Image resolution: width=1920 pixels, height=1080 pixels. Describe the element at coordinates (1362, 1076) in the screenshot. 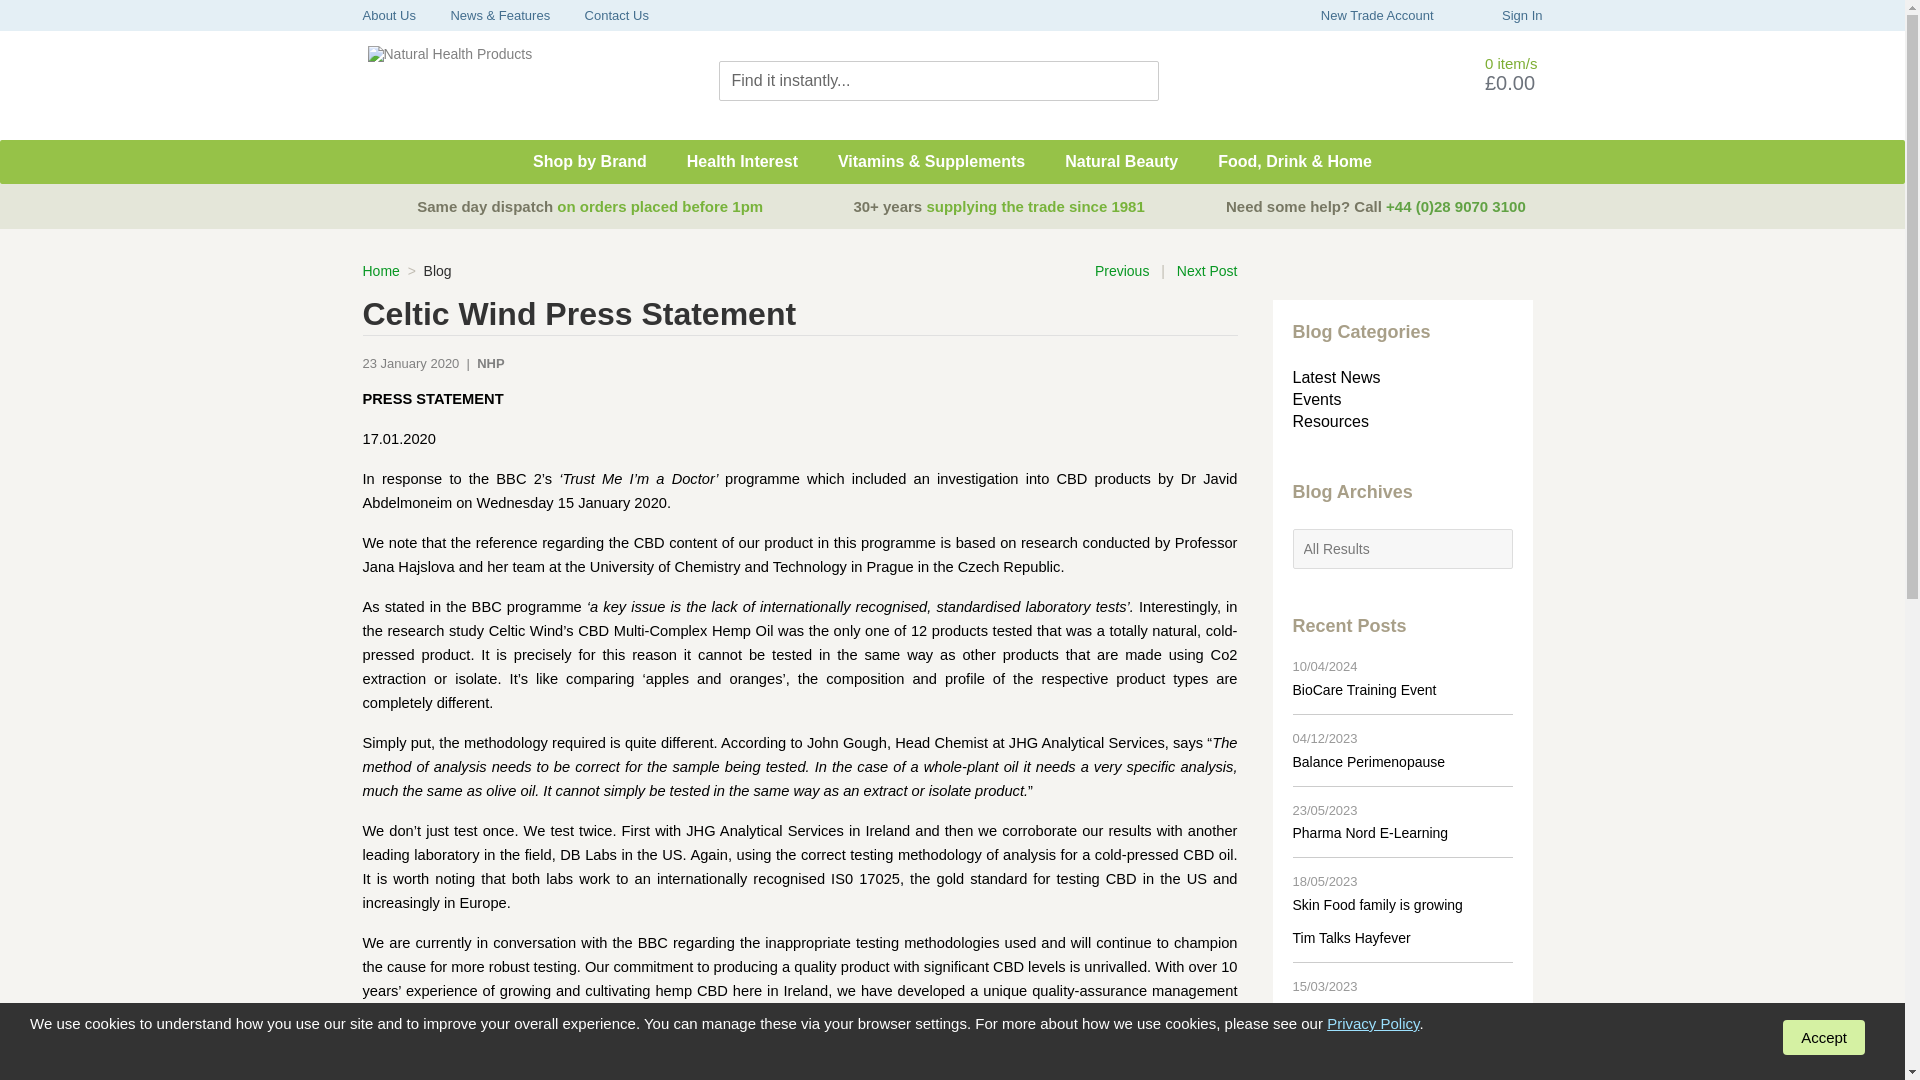

I see `Now Stocking BioCare` at that location.